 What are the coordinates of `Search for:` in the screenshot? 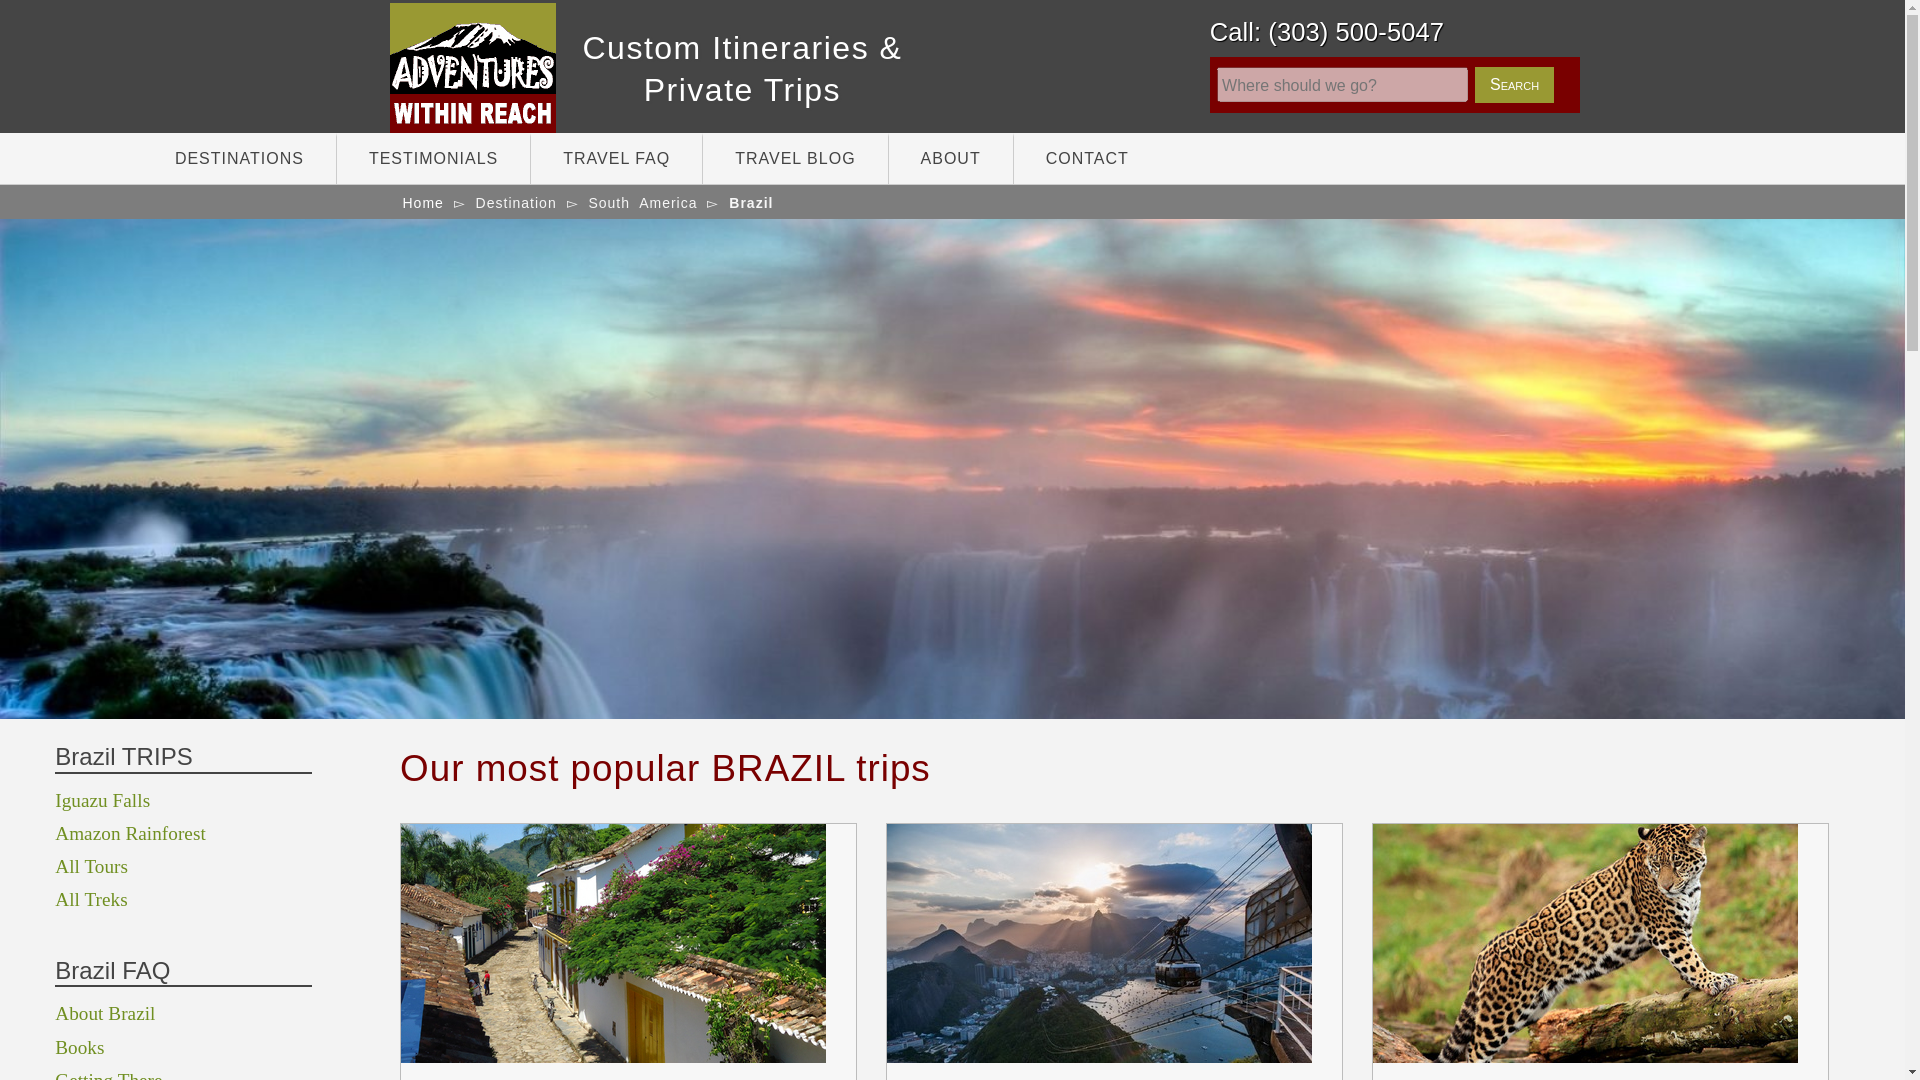 It's located at (1342, 84).